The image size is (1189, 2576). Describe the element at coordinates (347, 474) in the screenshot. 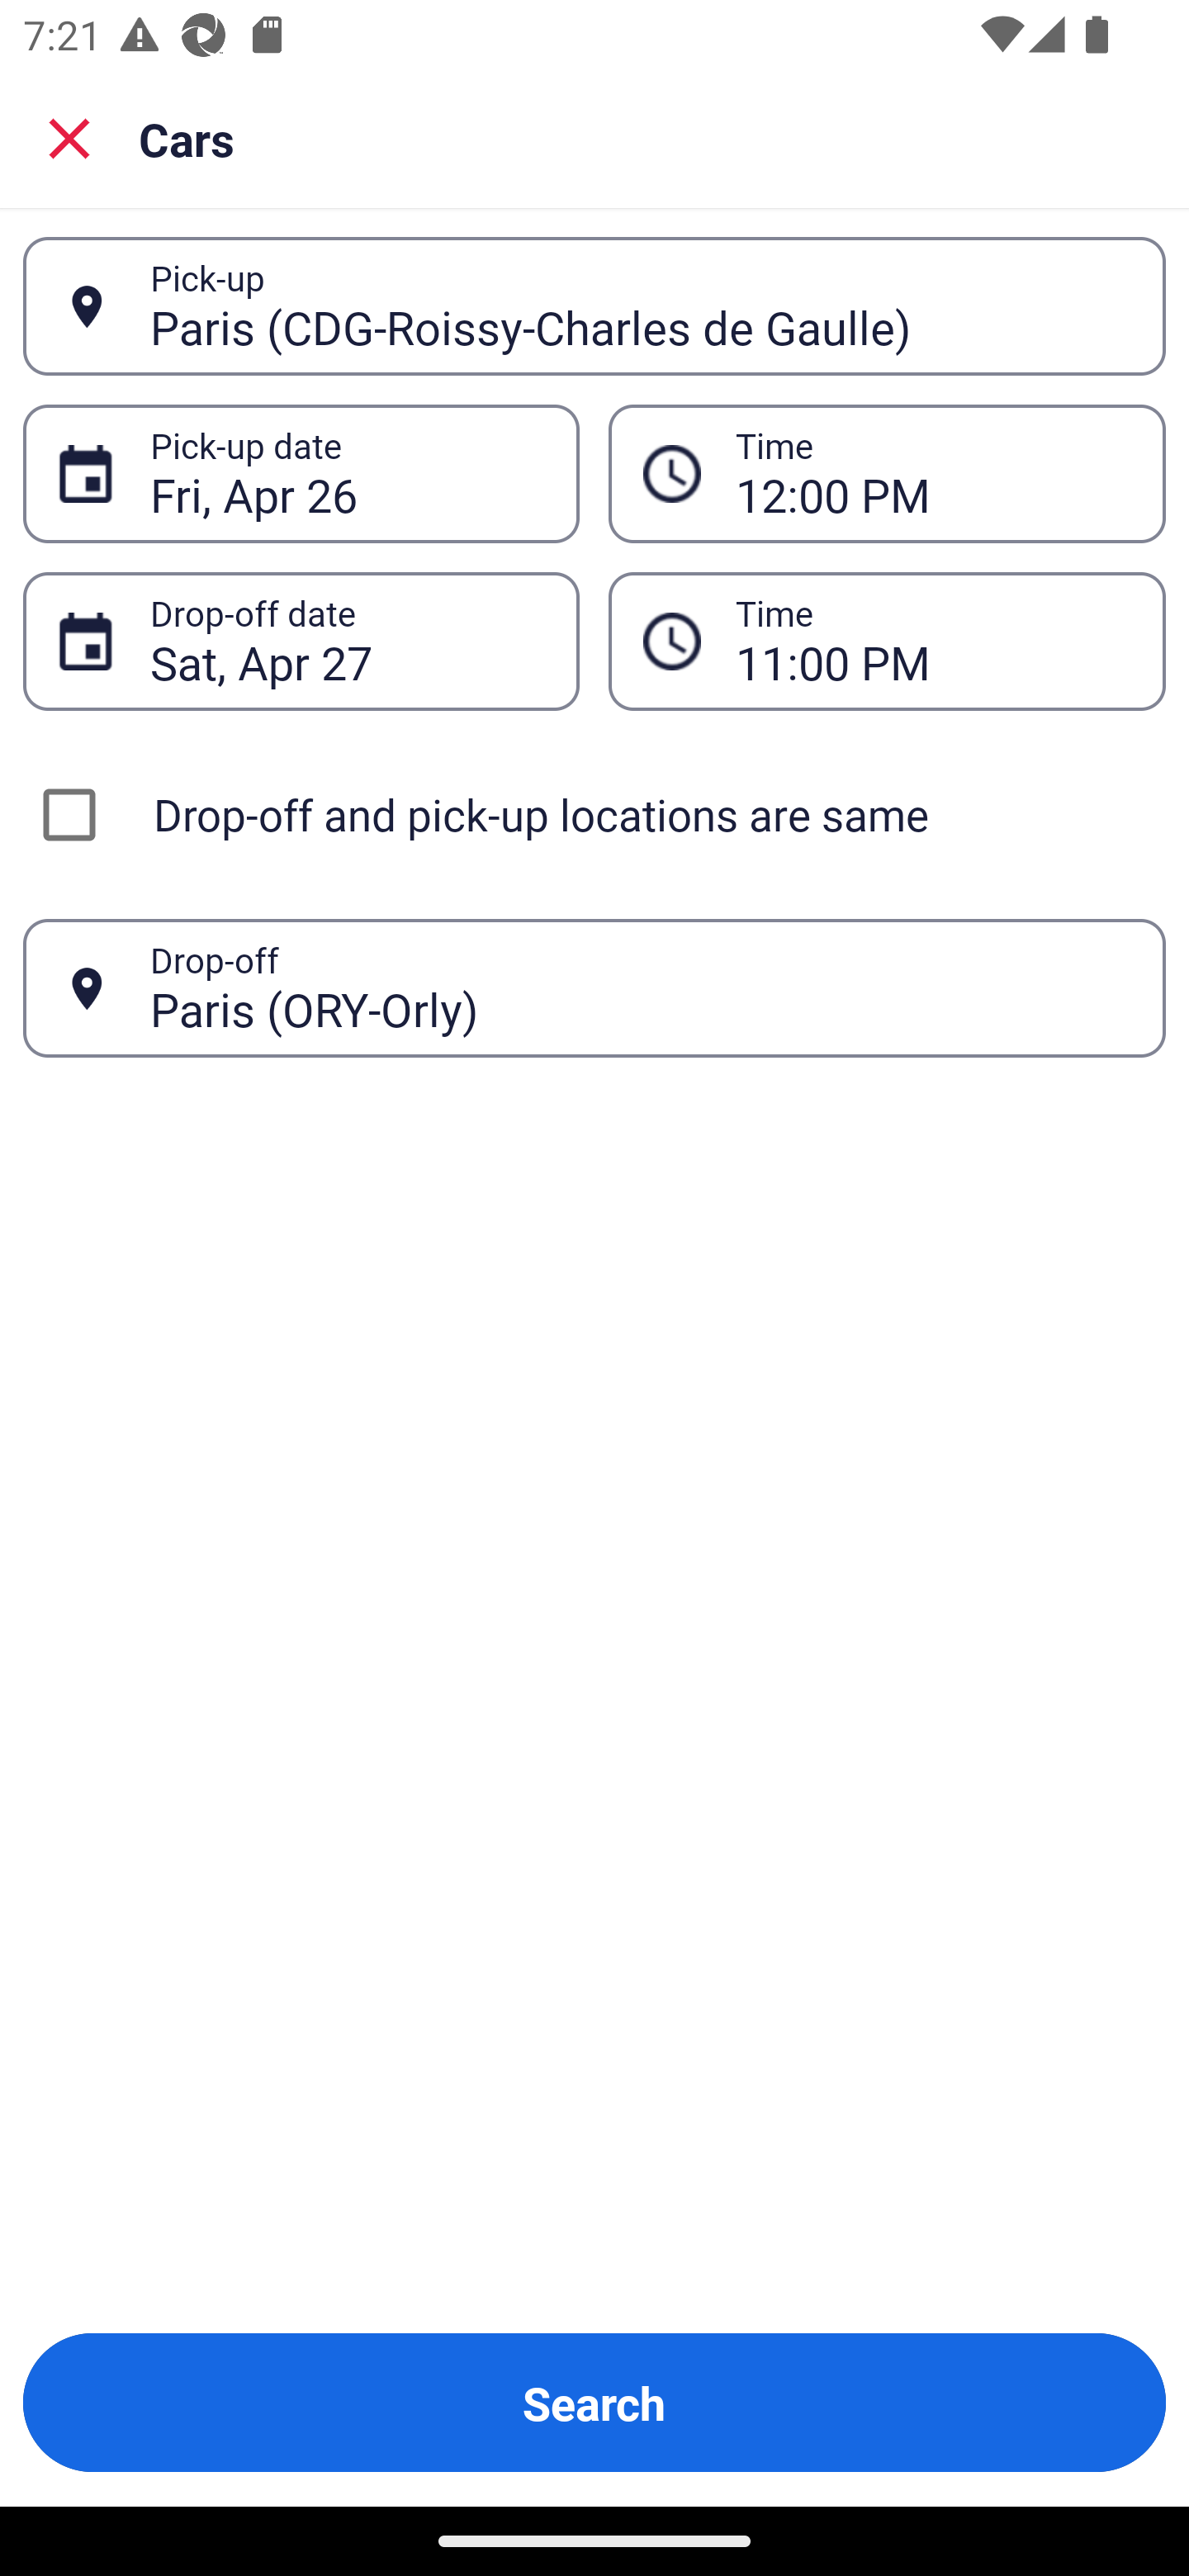

I see `Fri, Apr 26` at that location.